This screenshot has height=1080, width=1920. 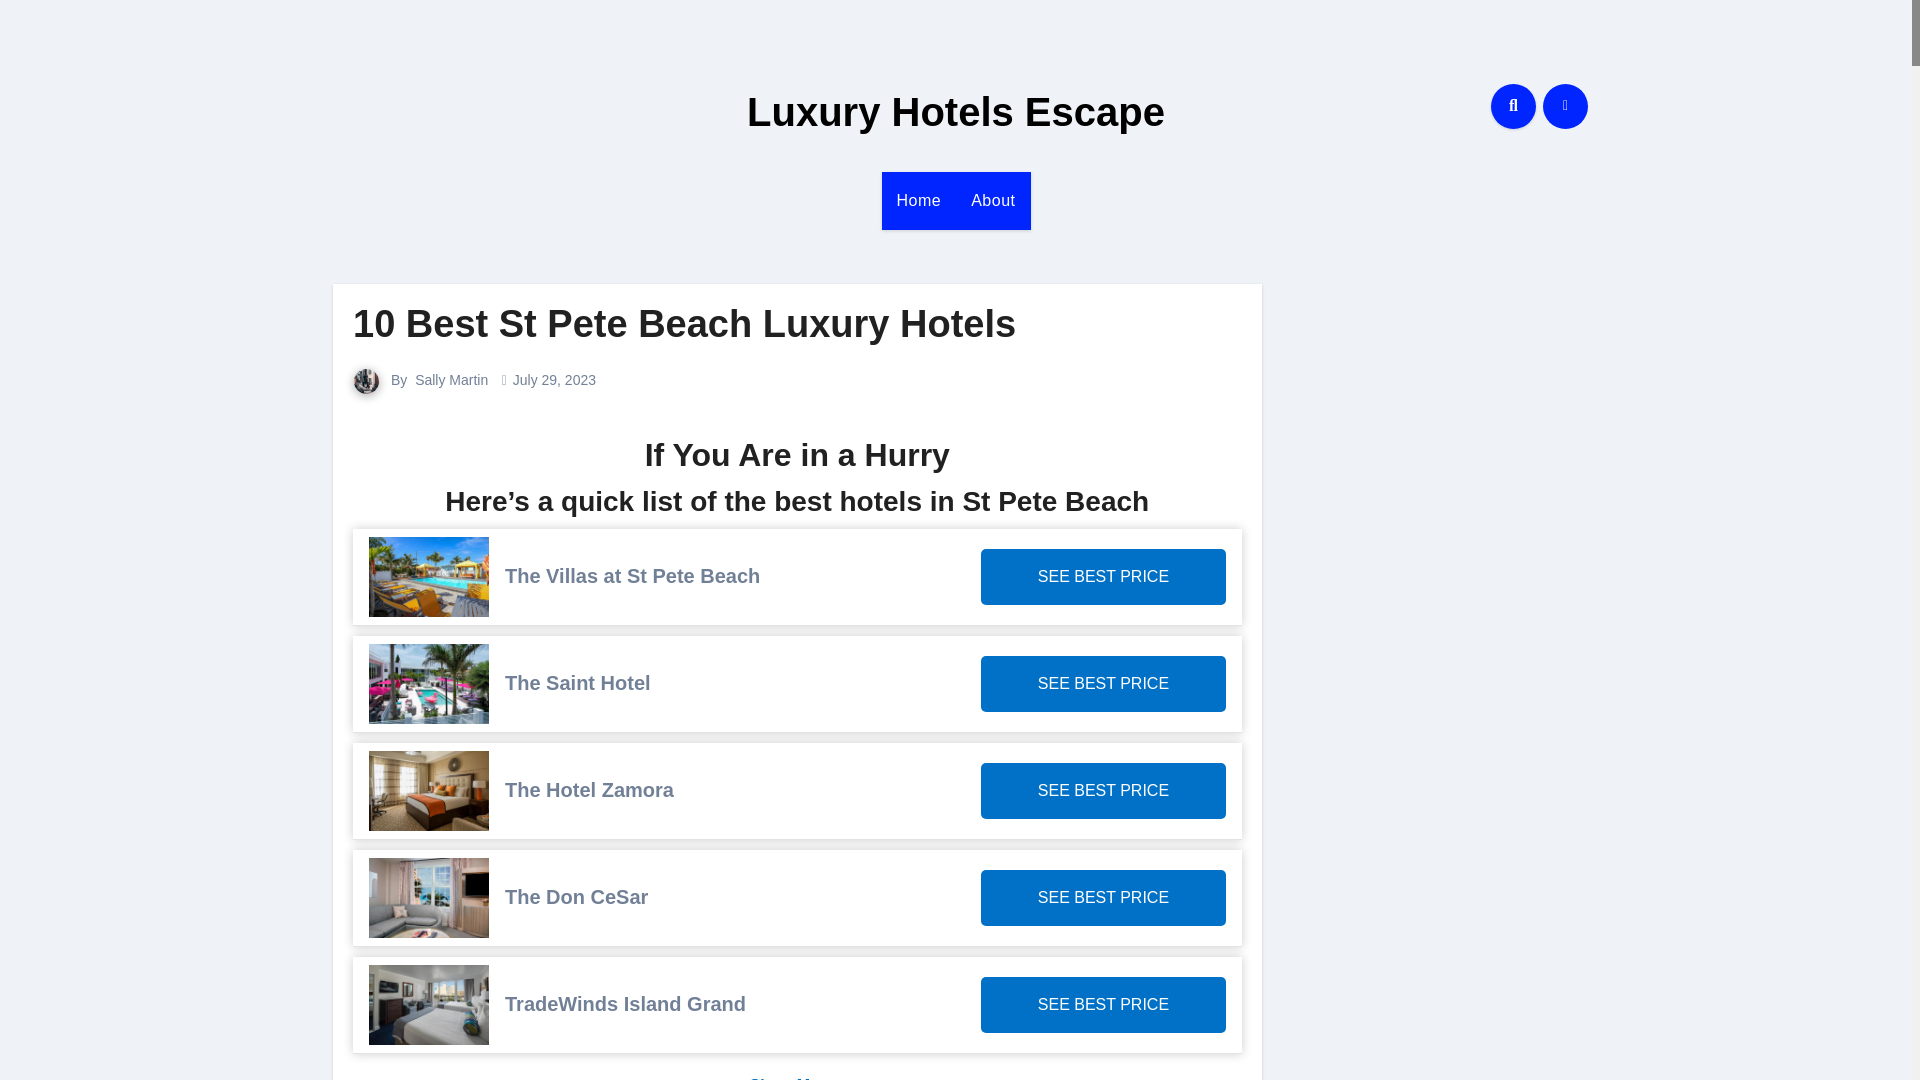 What do you see at coordinates (554, 379) in the screenshot?
I see `July 29, 2023` at bounding box center [554, 379].